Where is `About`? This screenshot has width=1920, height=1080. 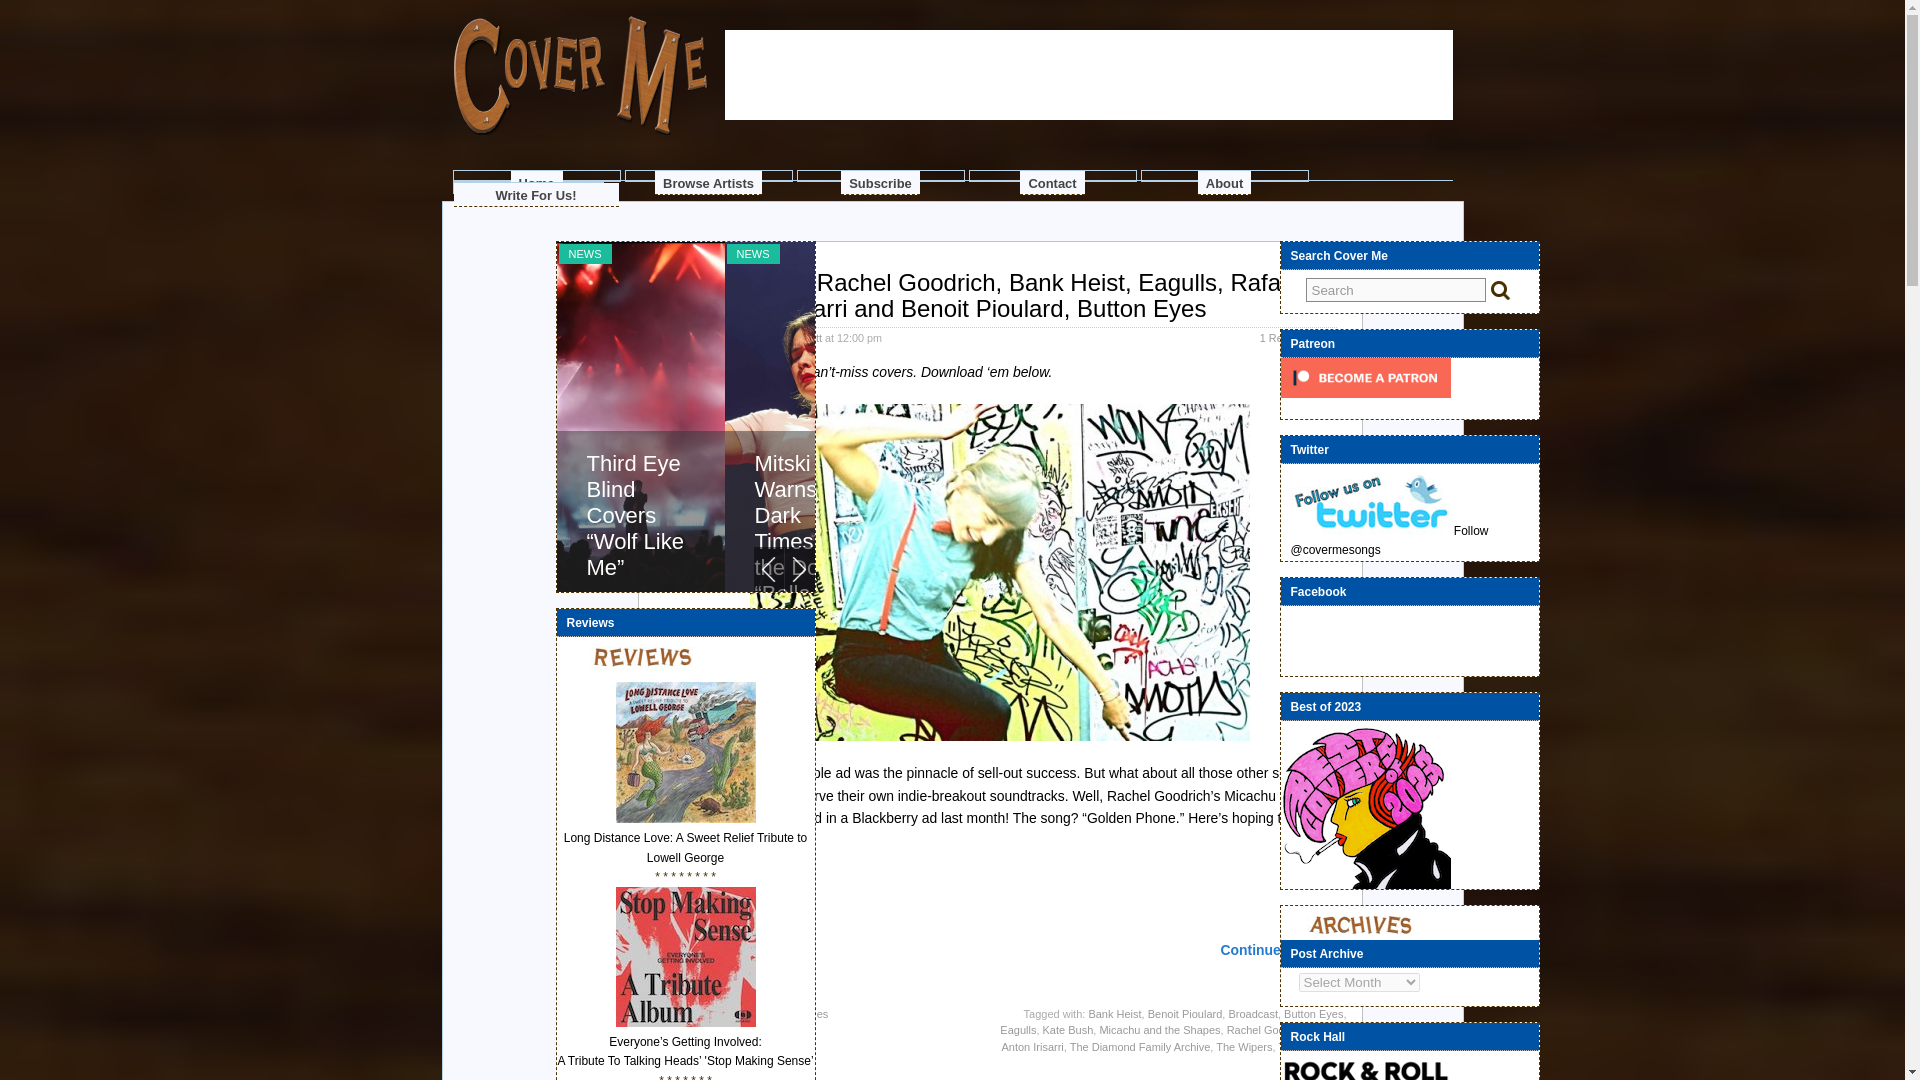 About is located at coordinates (1224, 182).